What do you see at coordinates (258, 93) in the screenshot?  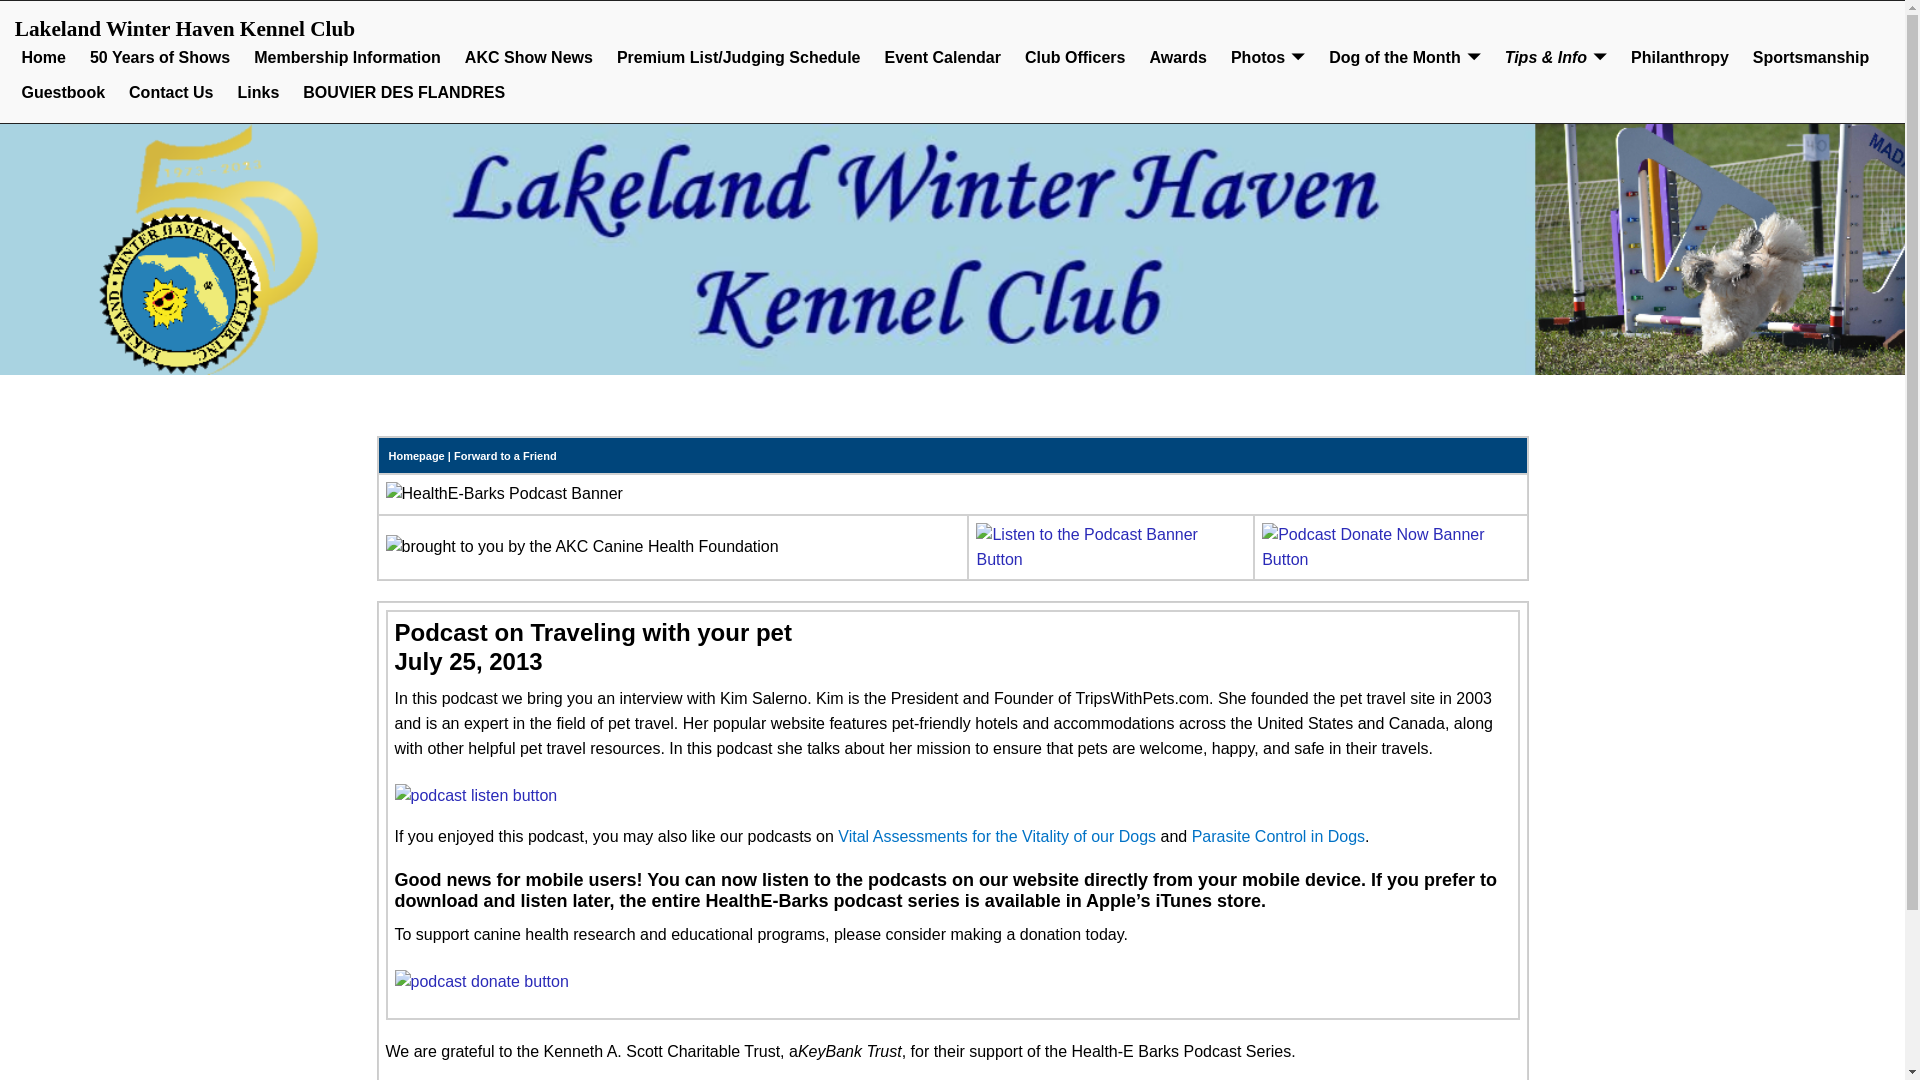 I see `Links` at bounding box center [258, 93].